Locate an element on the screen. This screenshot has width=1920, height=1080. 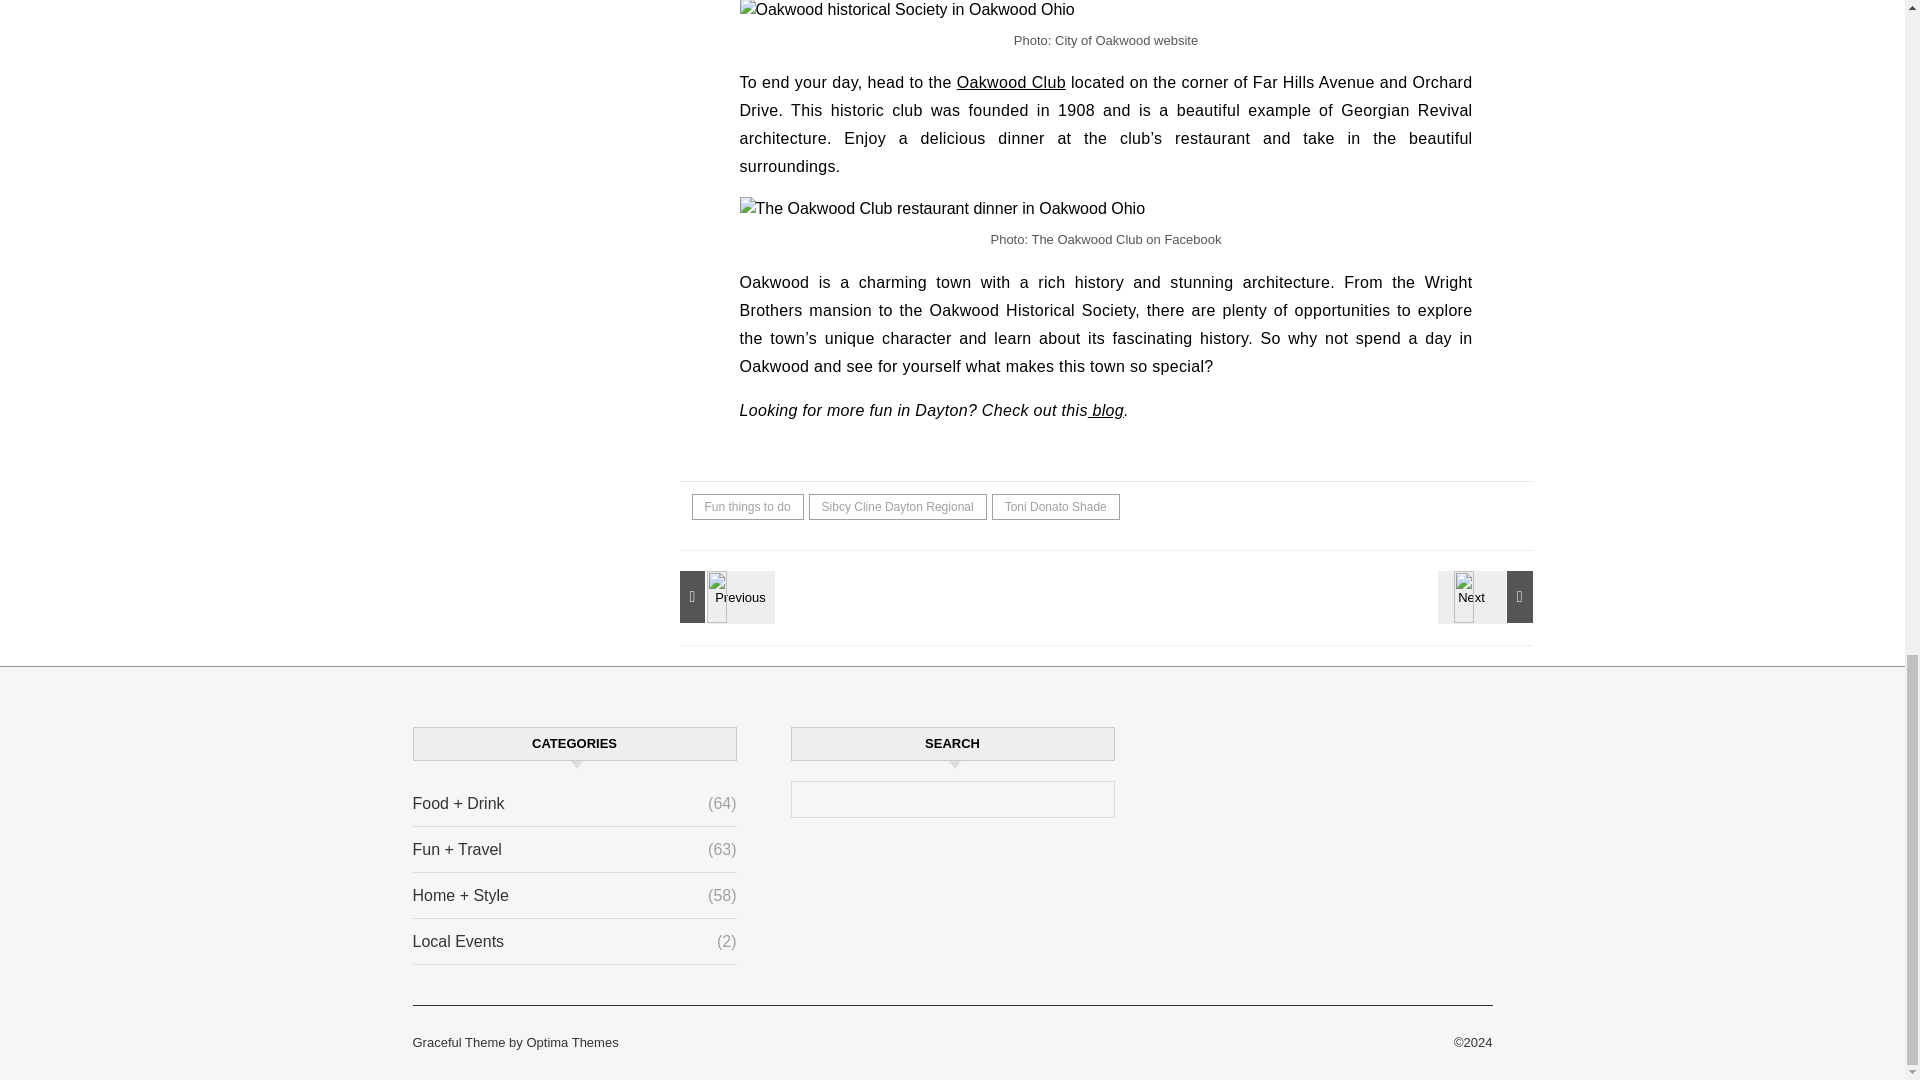
Toni Donato Shade is located at coordinates (1056, 506).